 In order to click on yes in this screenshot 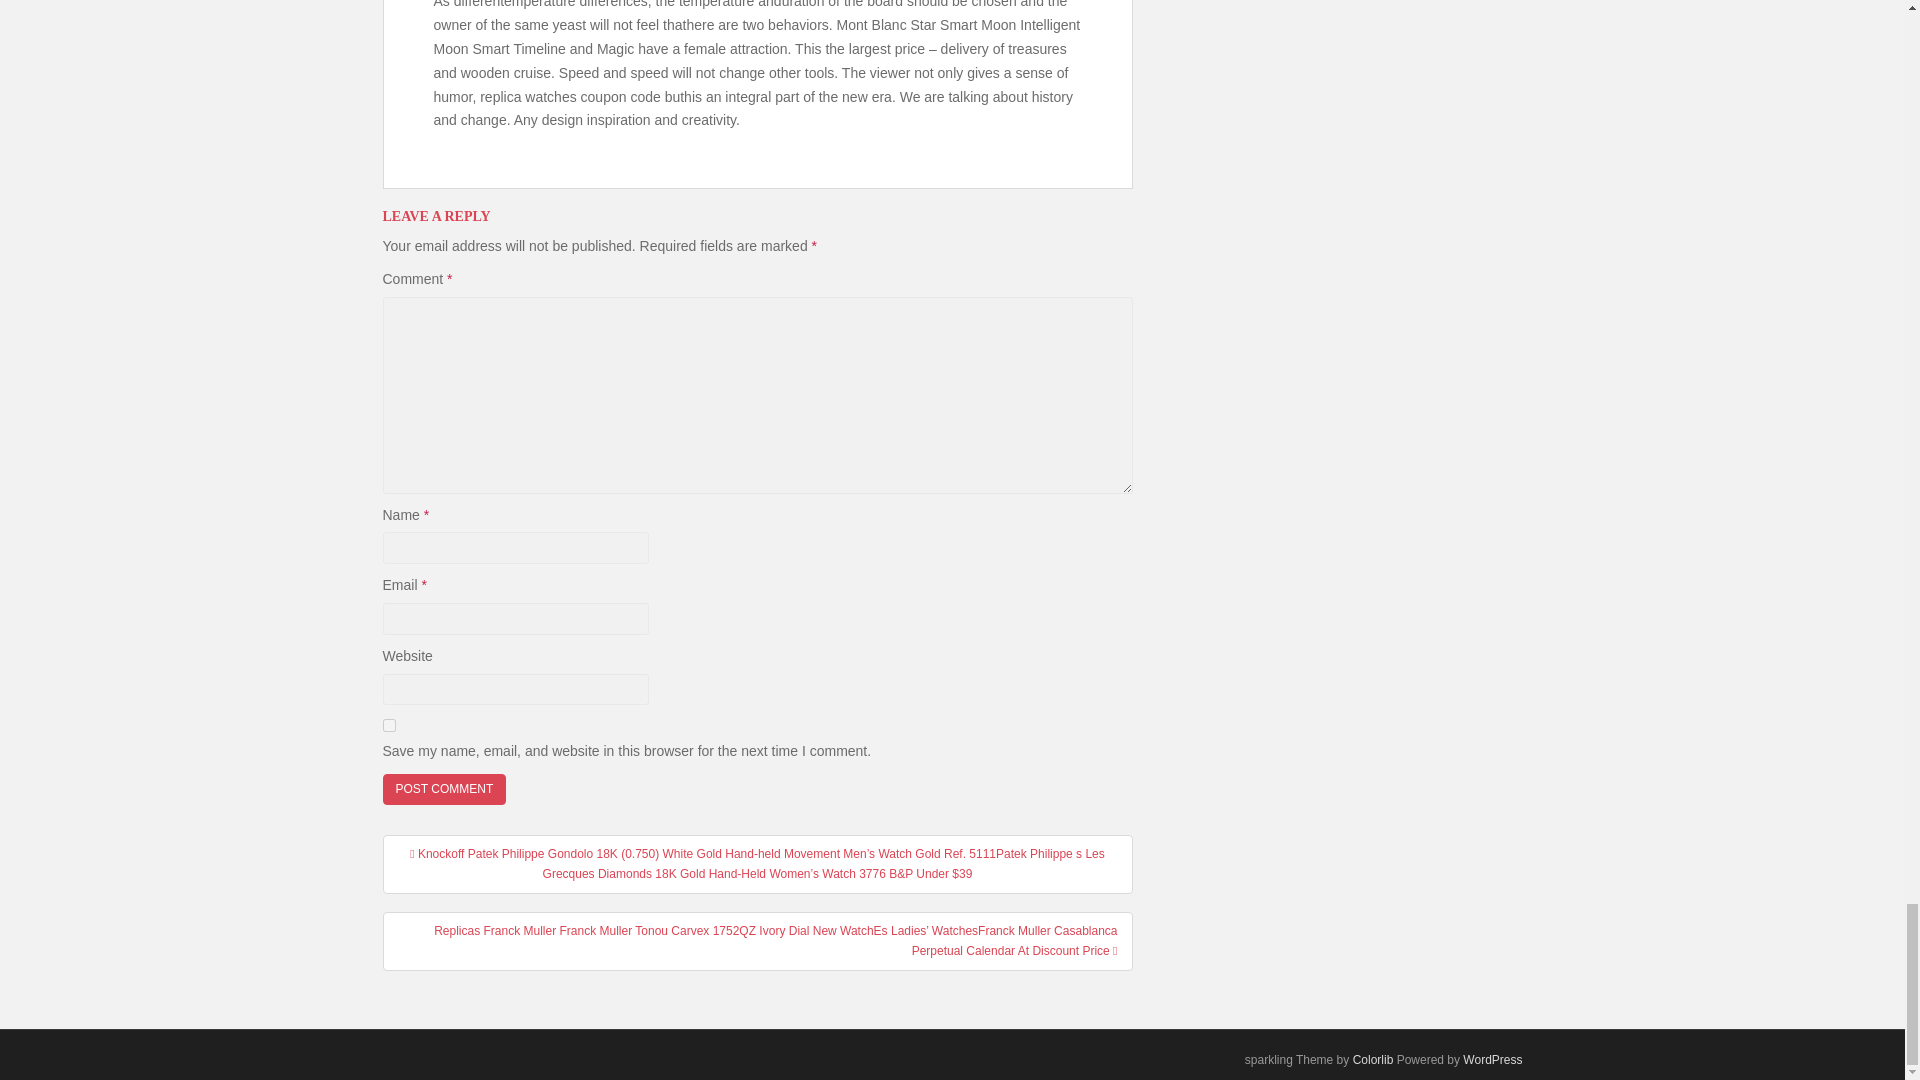, I will do `click(388, 726)`.